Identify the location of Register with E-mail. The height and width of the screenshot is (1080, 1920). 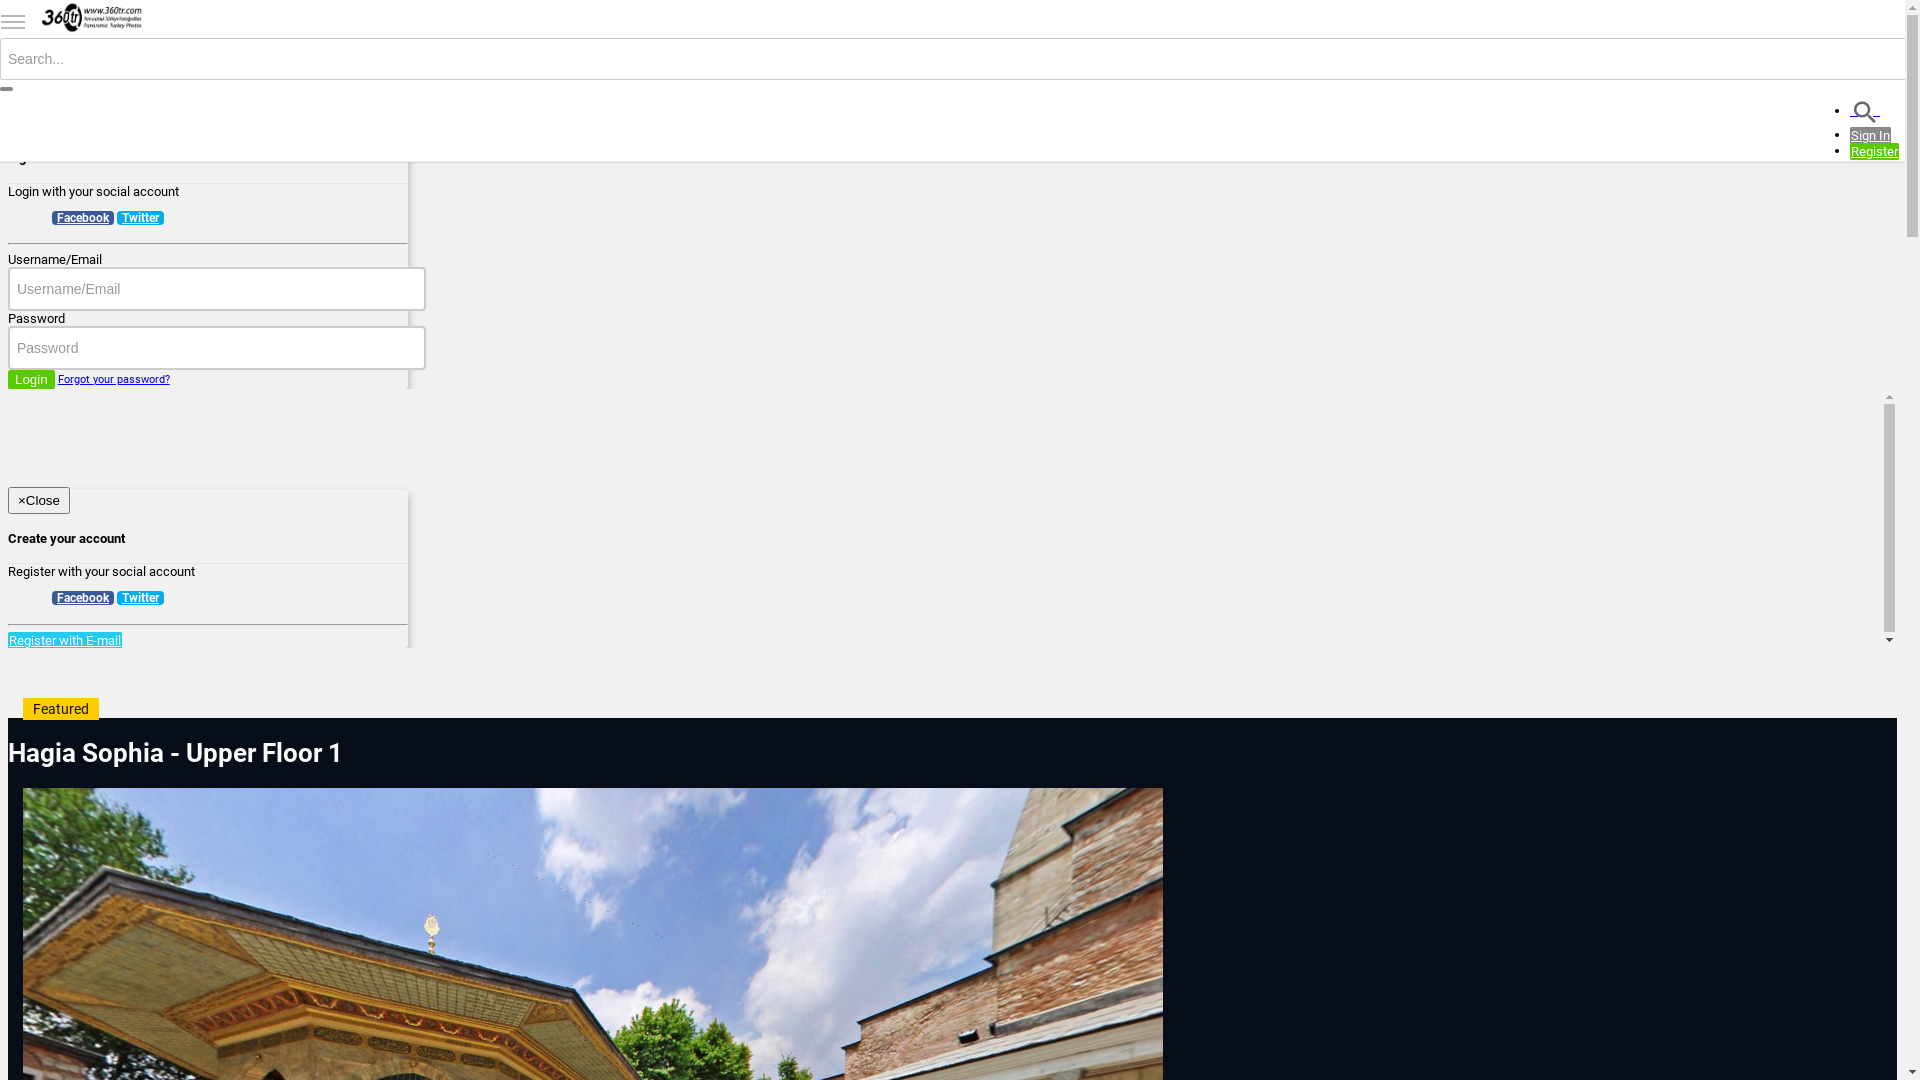
(65, 640).